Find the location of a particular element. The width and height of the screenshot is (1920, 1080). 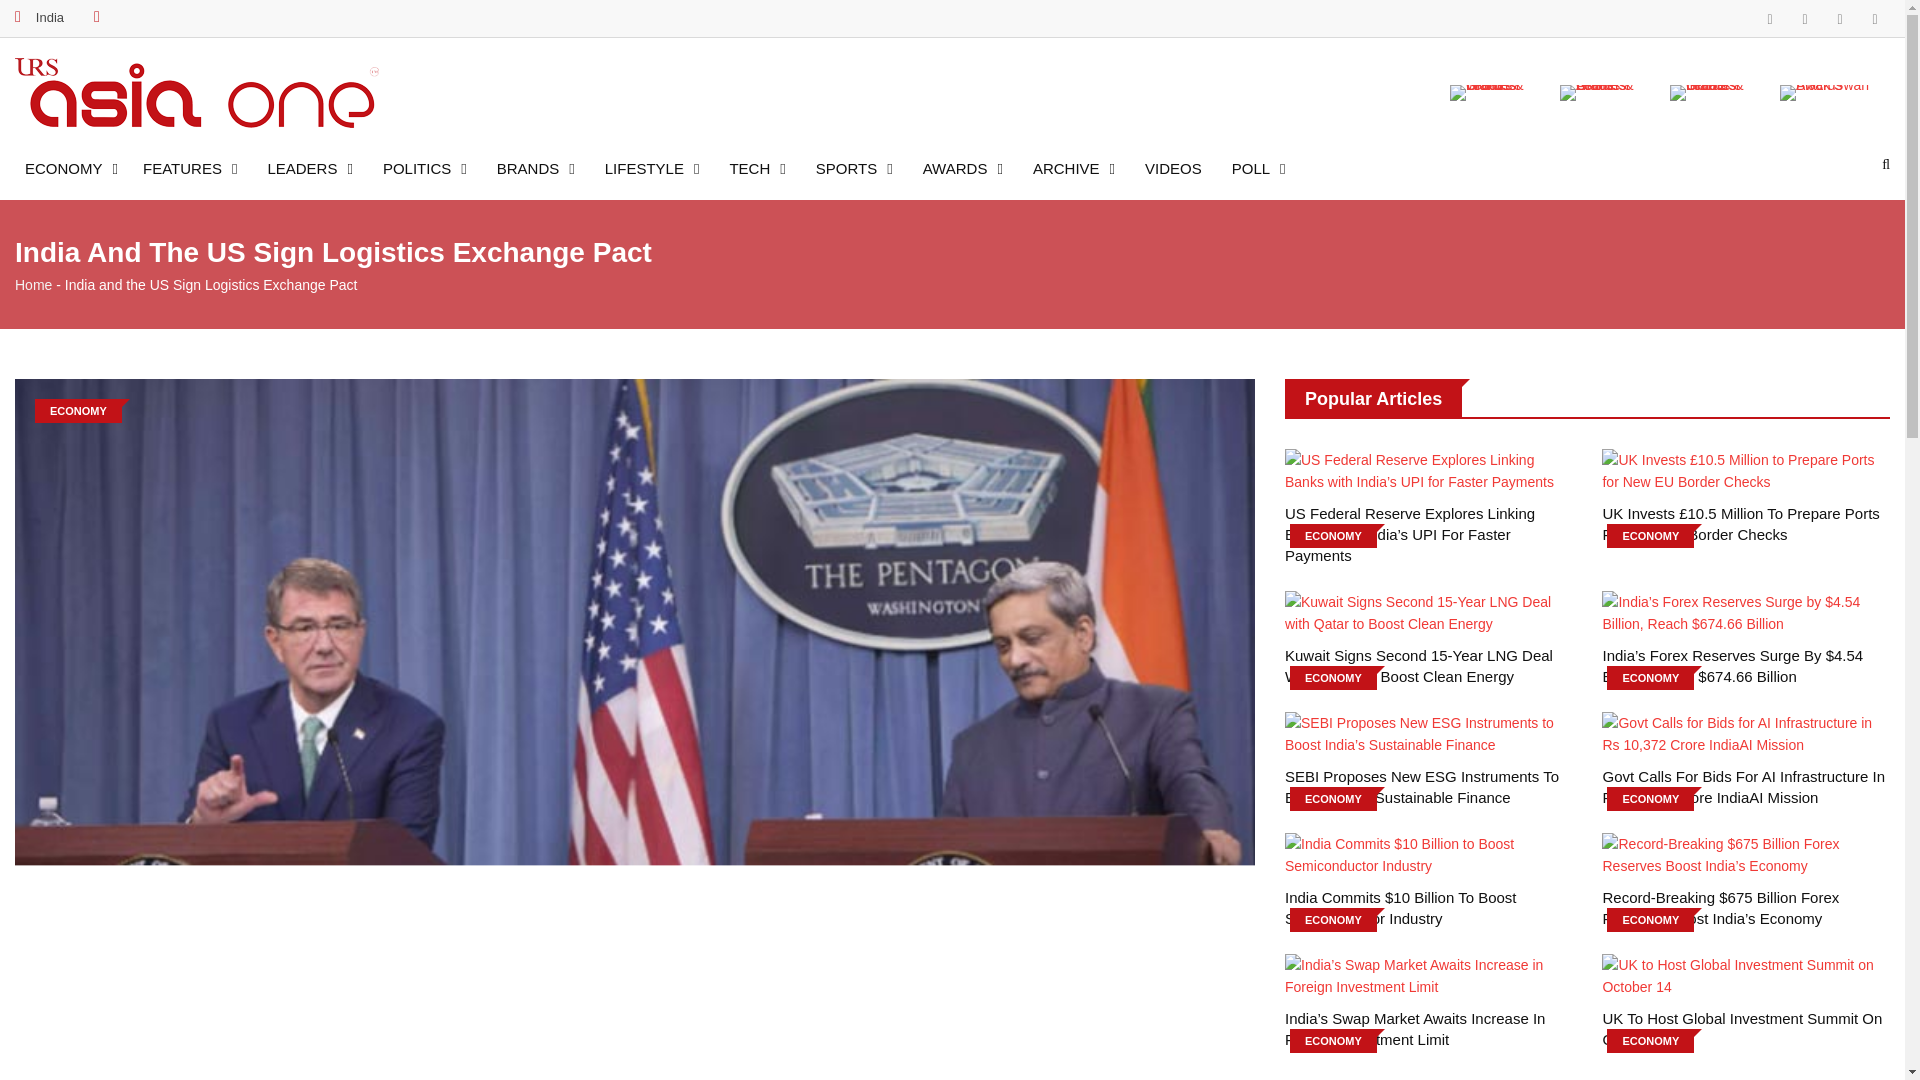

ECONOMY is located at coordinates (76, 164).